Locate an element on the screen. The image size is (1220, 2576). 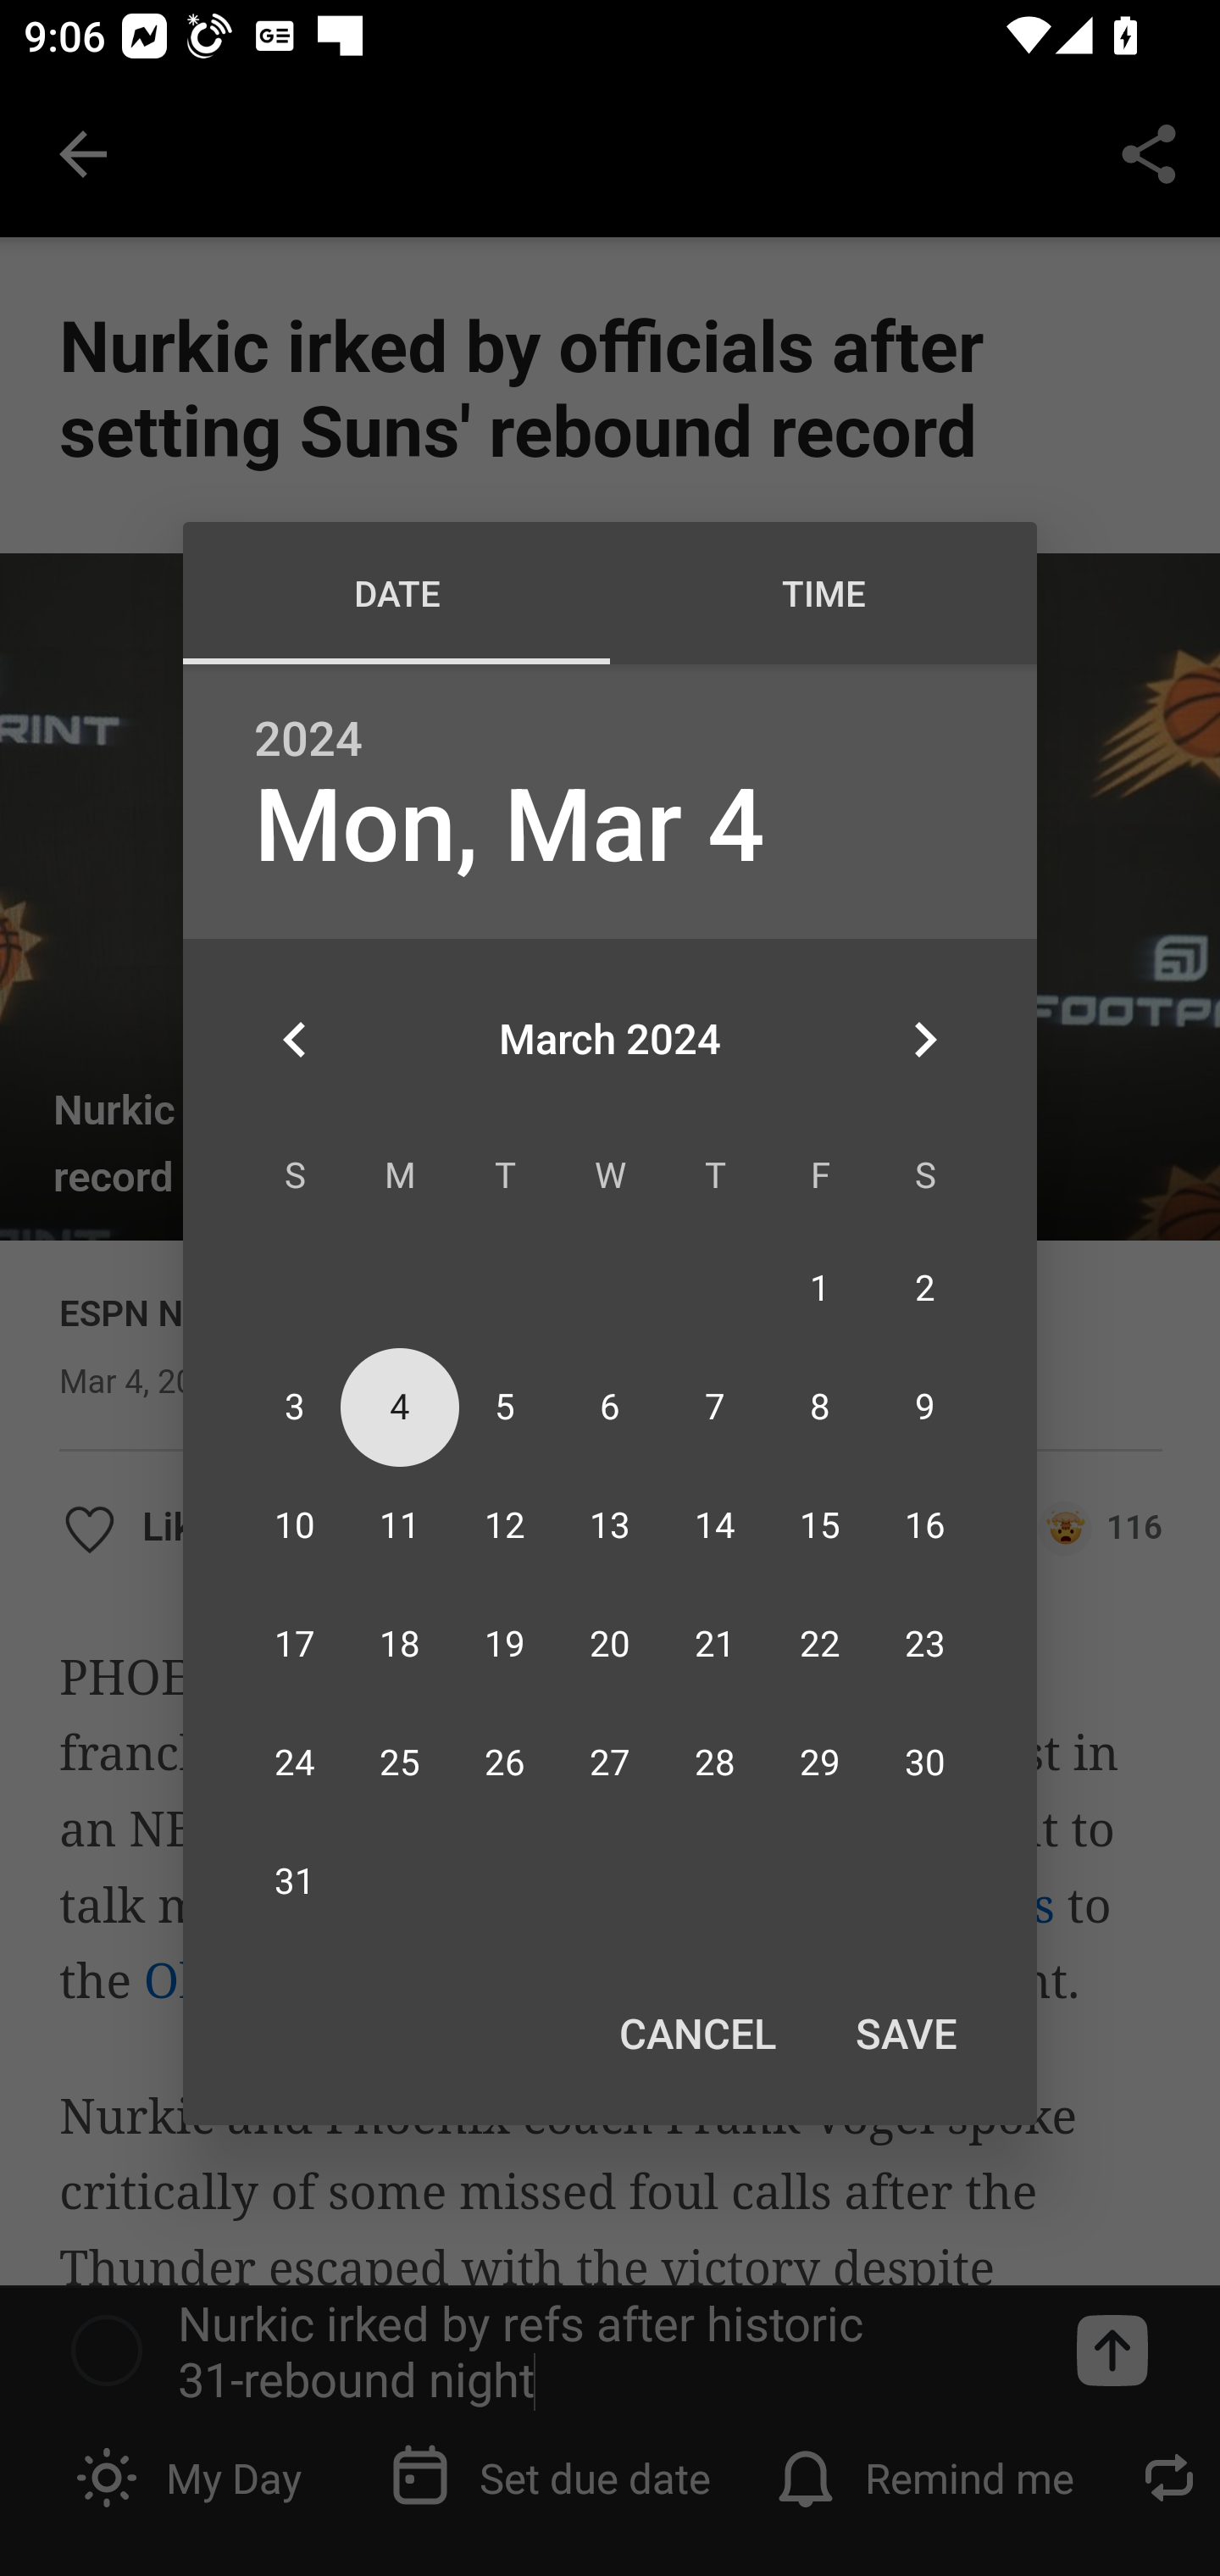
7 07 March 2024 is located at coordinates (714, 1406).